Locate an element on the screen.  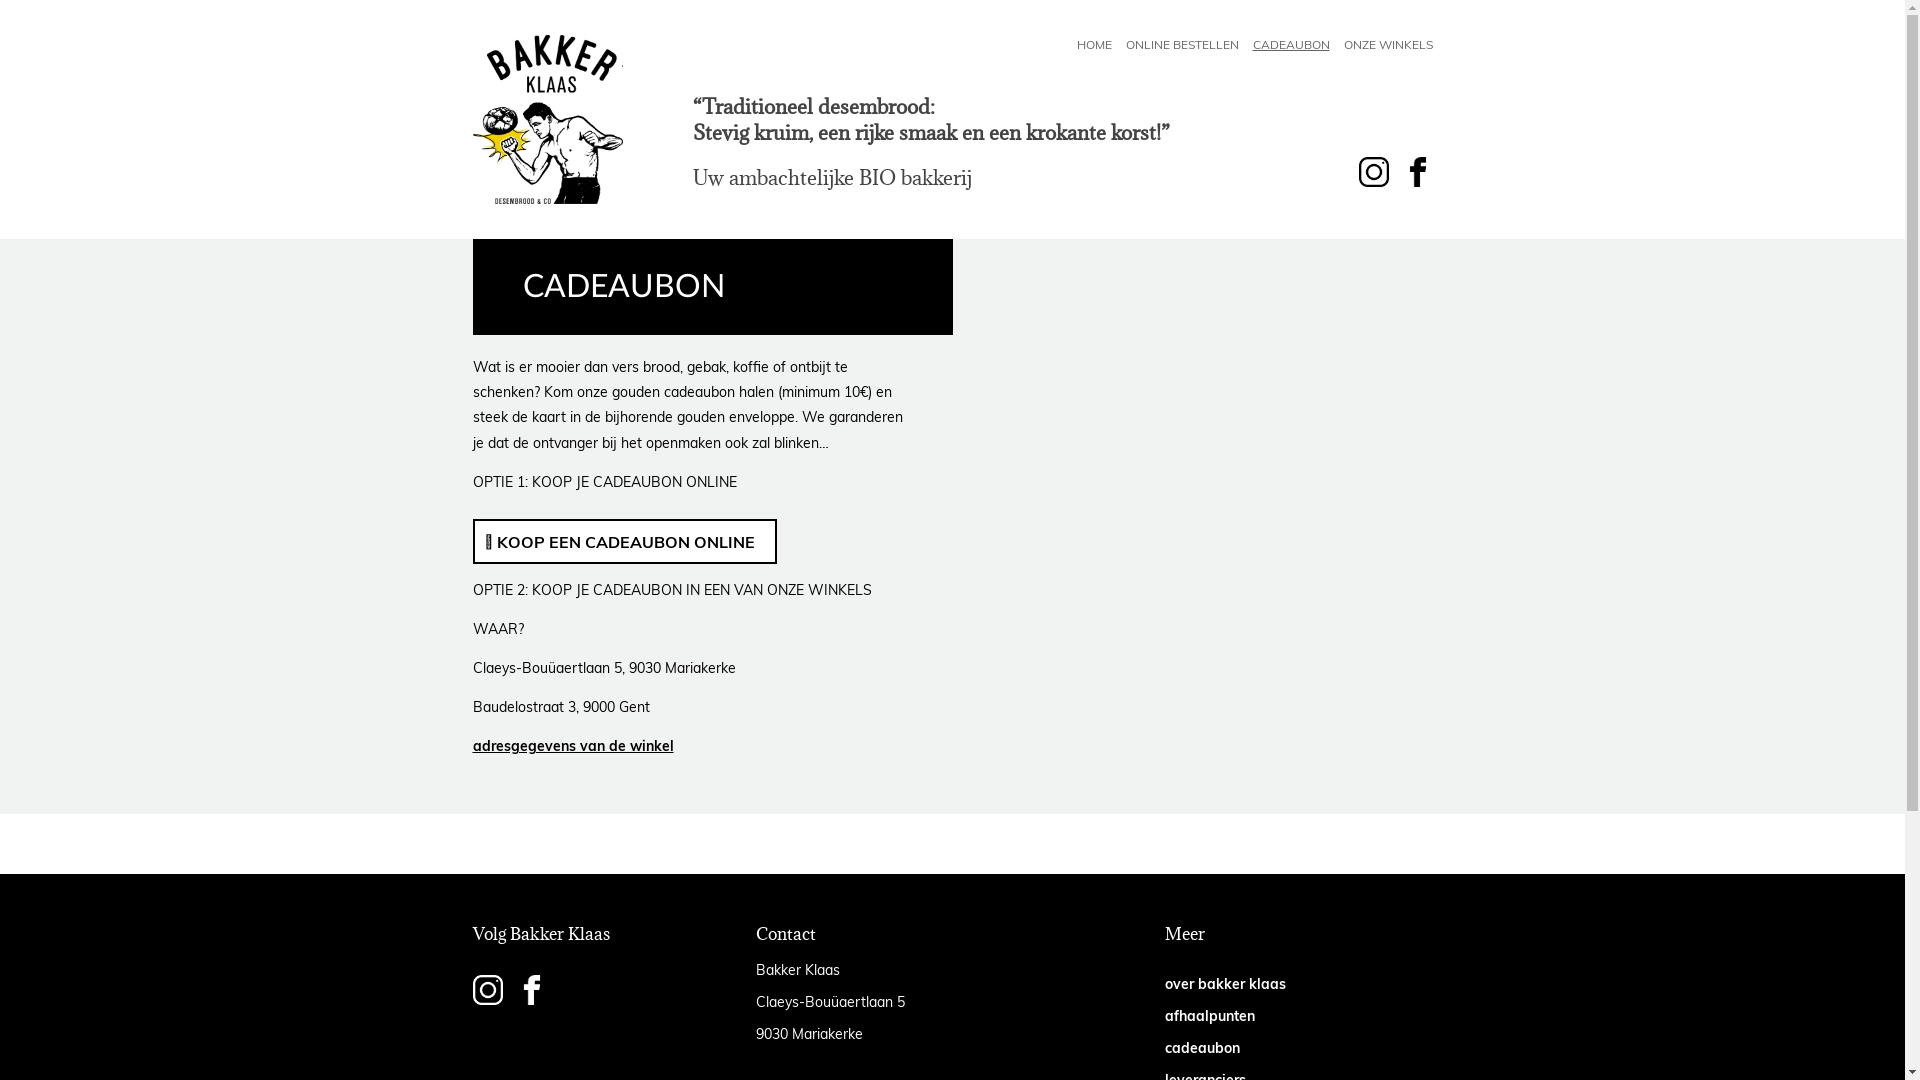
over bakker klaas is located at coordinates (1226, 984).